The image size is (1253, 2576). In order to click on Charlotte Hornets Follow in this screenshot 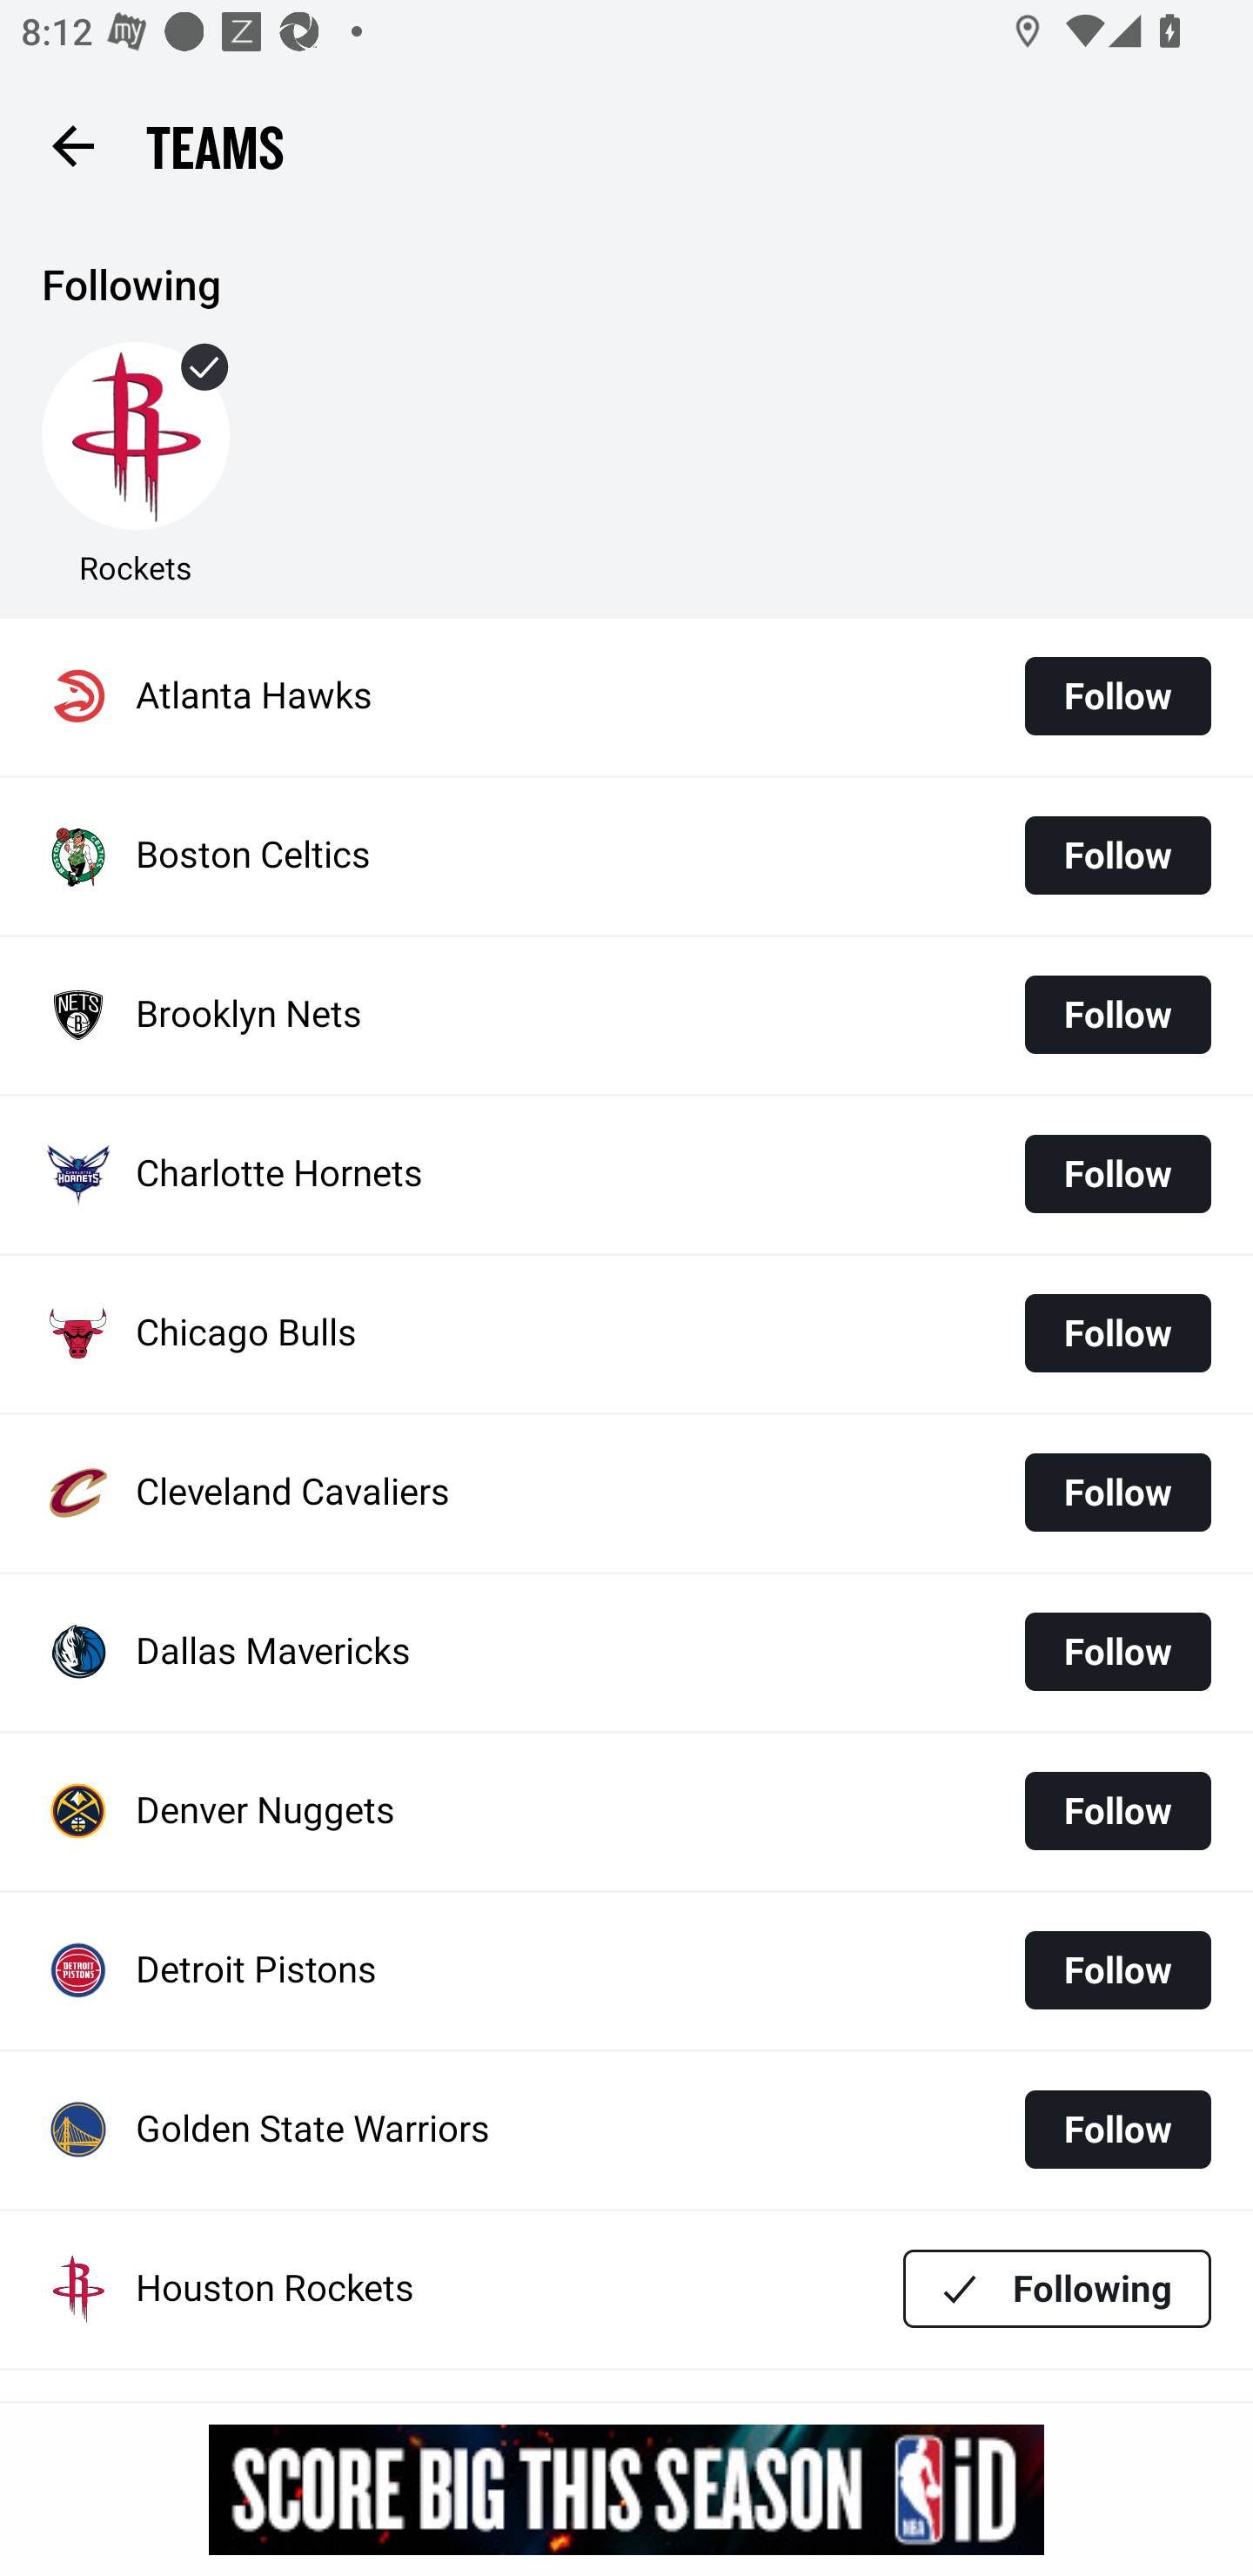, I will do `click(626, 1174)`.